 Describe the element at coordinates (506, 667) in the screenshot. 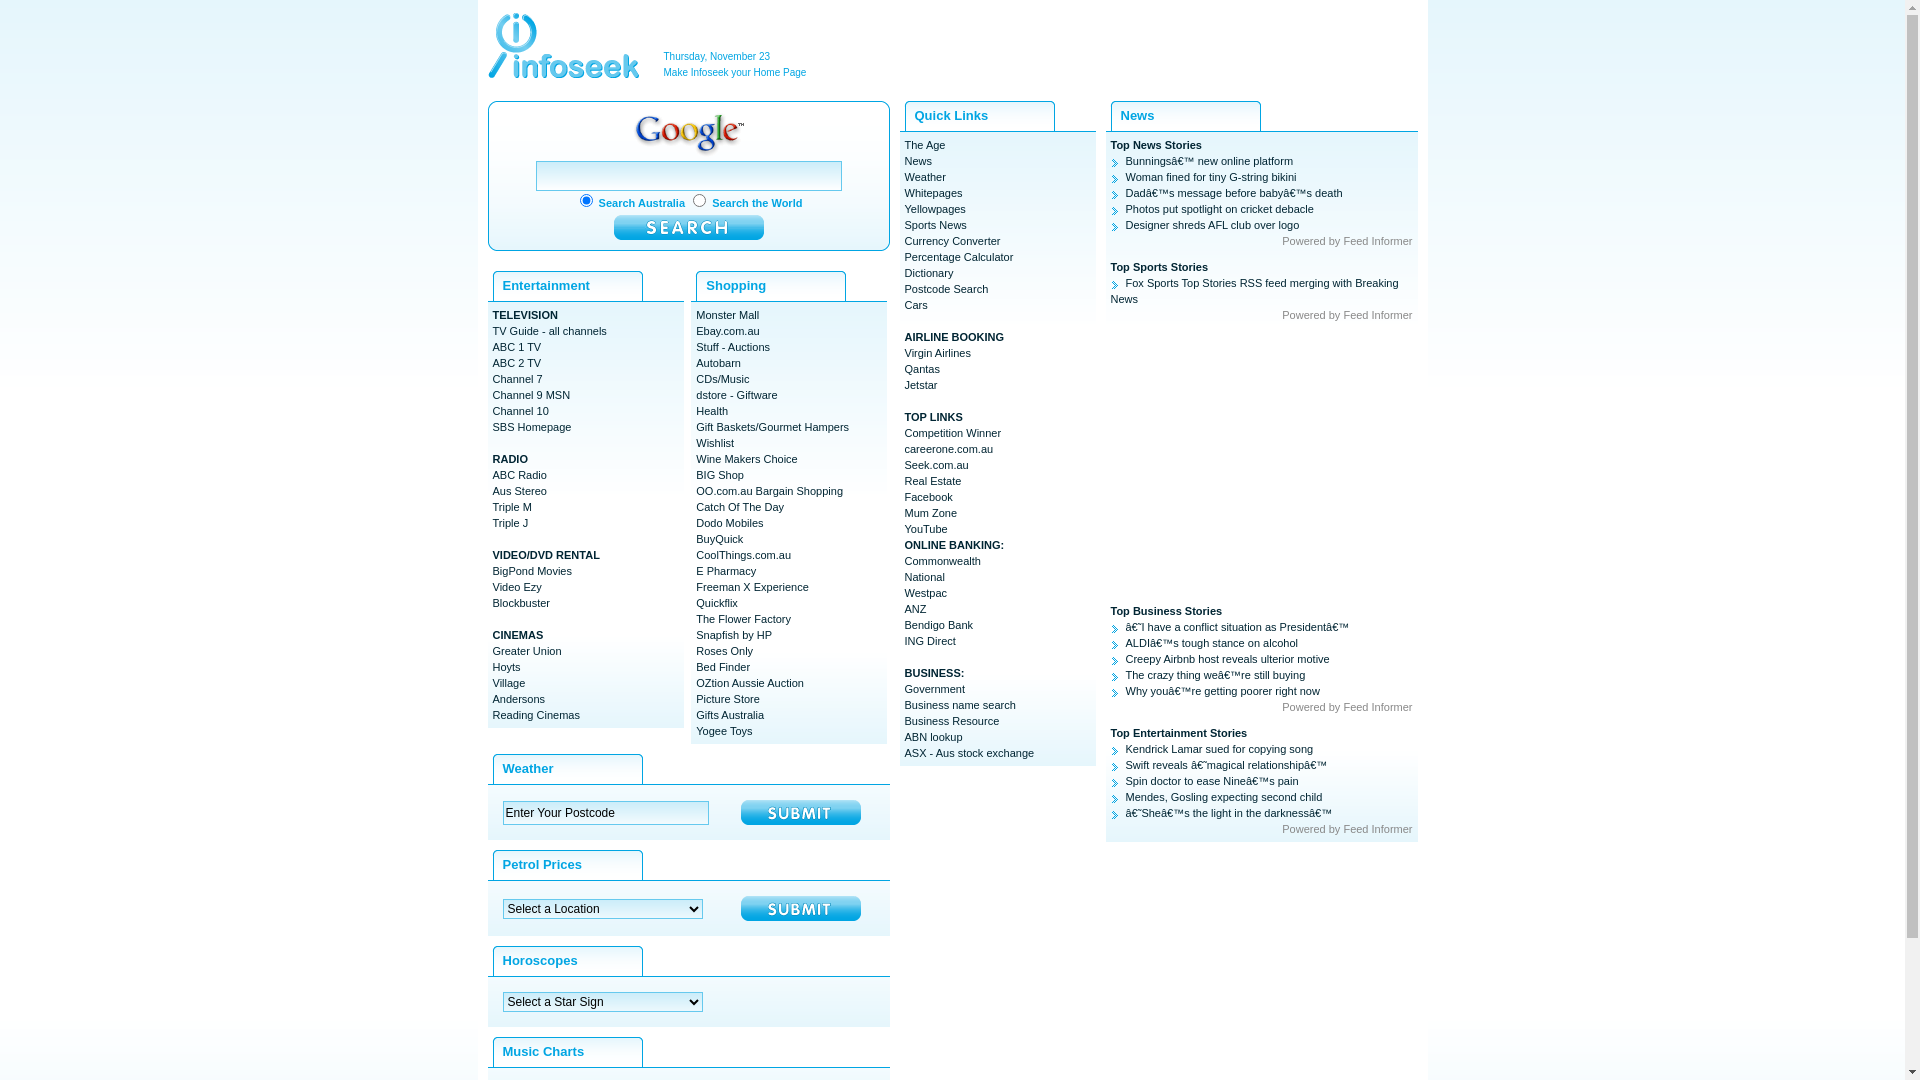

I see `Hoyts` at that location.